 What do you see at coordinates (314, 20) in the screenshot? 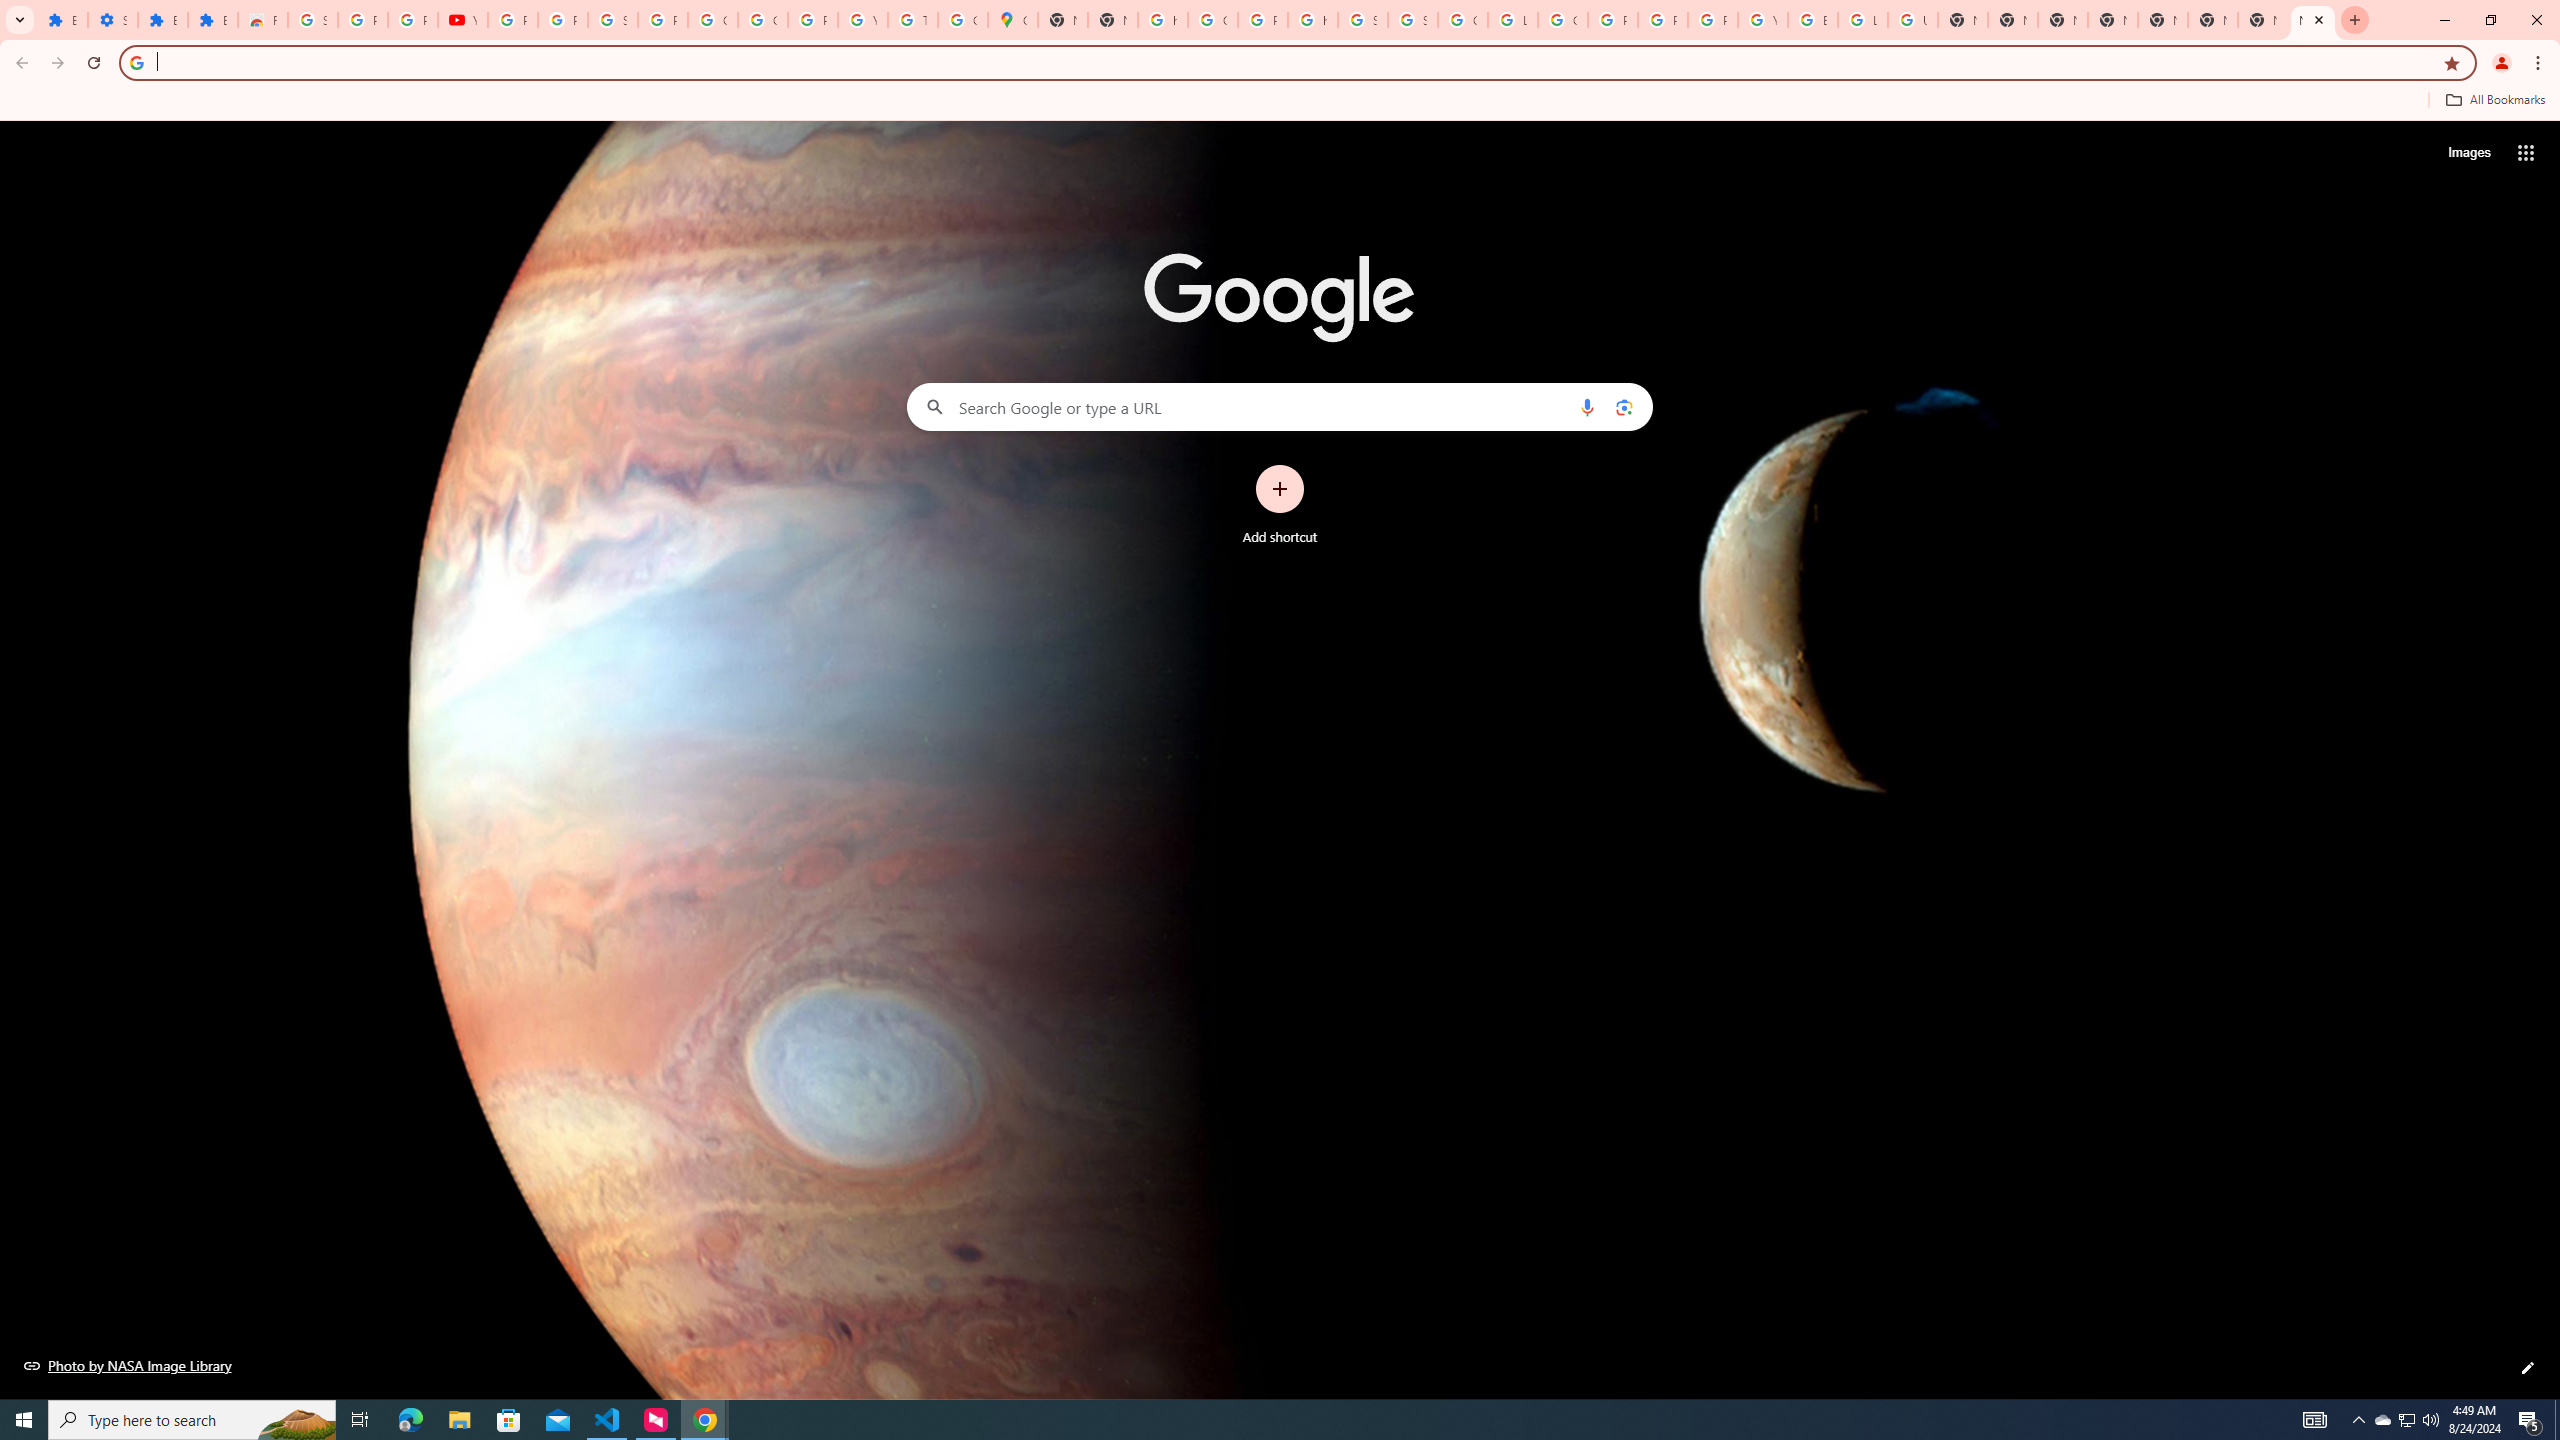
I see `Sign in - Google Accounts` at bounding box center [314, 20].